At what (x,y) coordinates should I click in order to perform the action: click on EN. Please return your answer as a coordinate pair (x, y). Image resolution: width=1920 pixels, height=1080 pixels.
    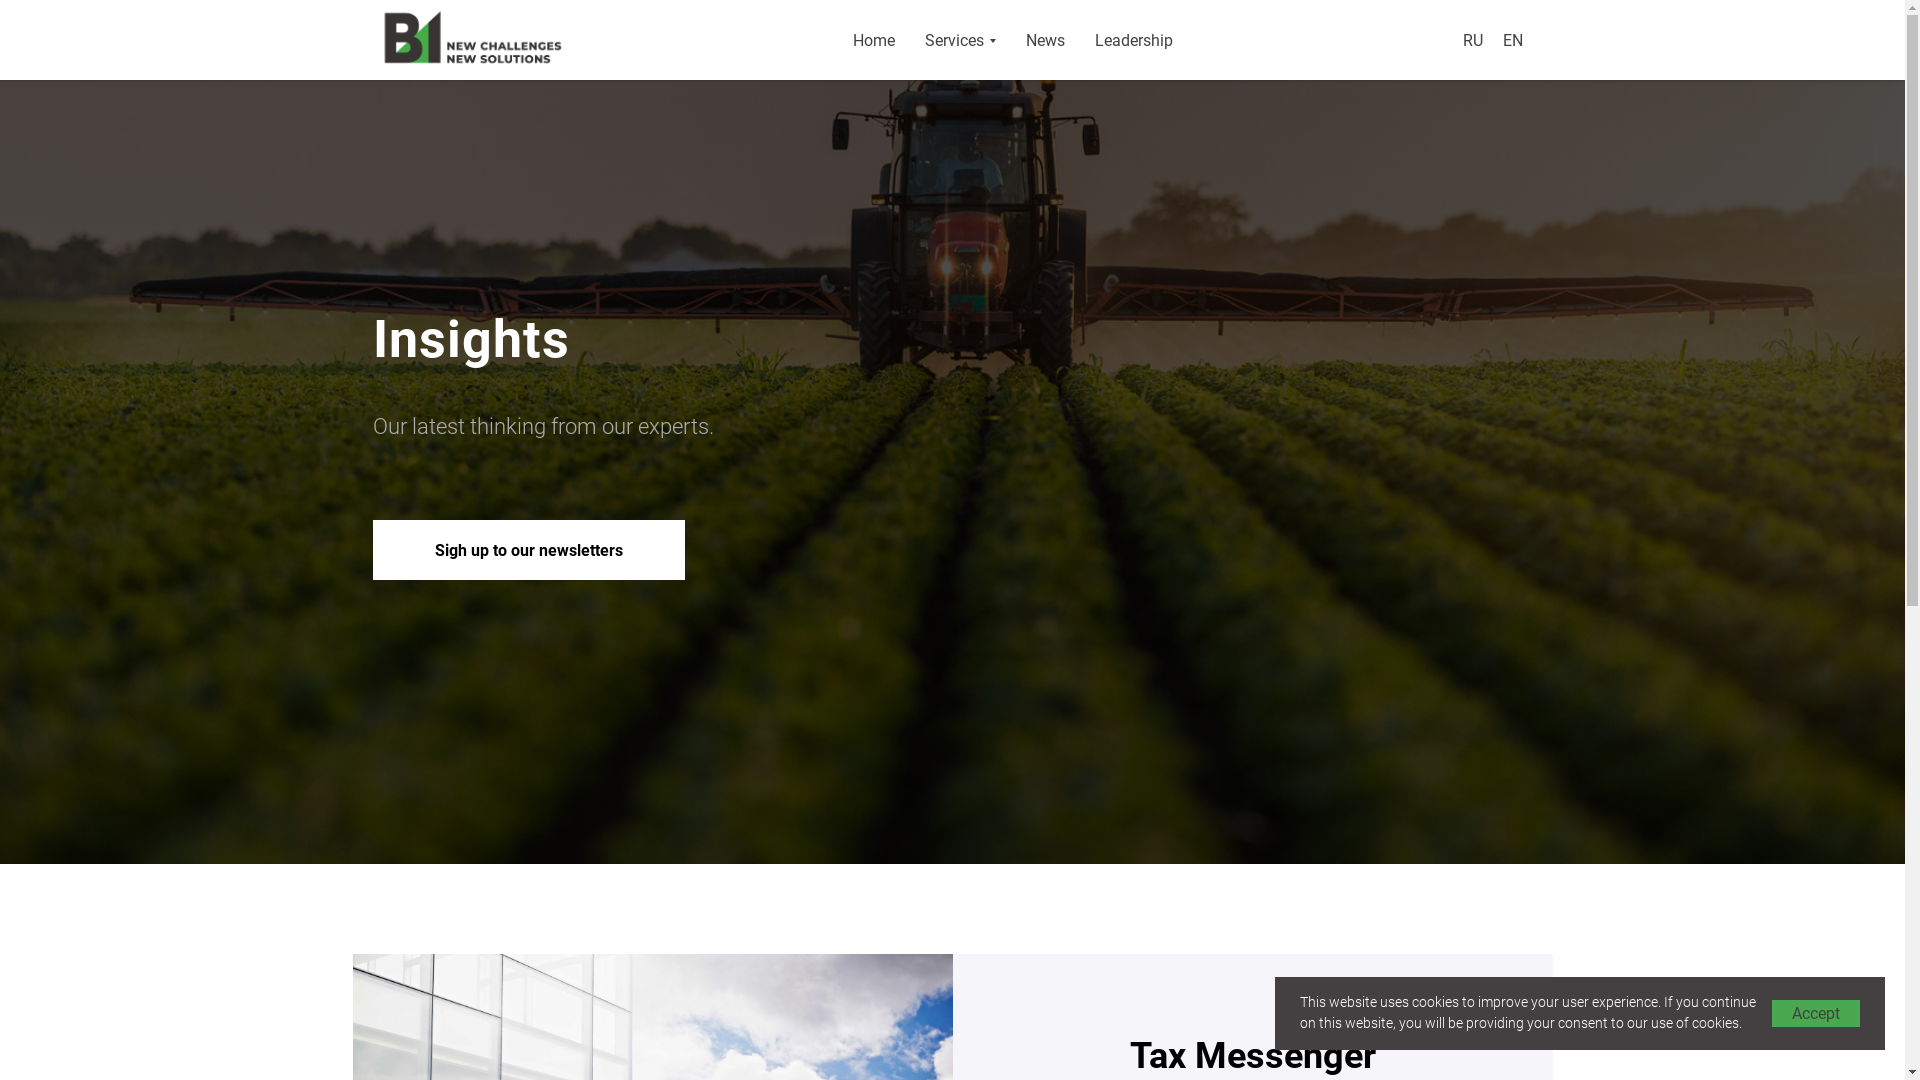
    Looking at the image, I should click on (1512, 40).